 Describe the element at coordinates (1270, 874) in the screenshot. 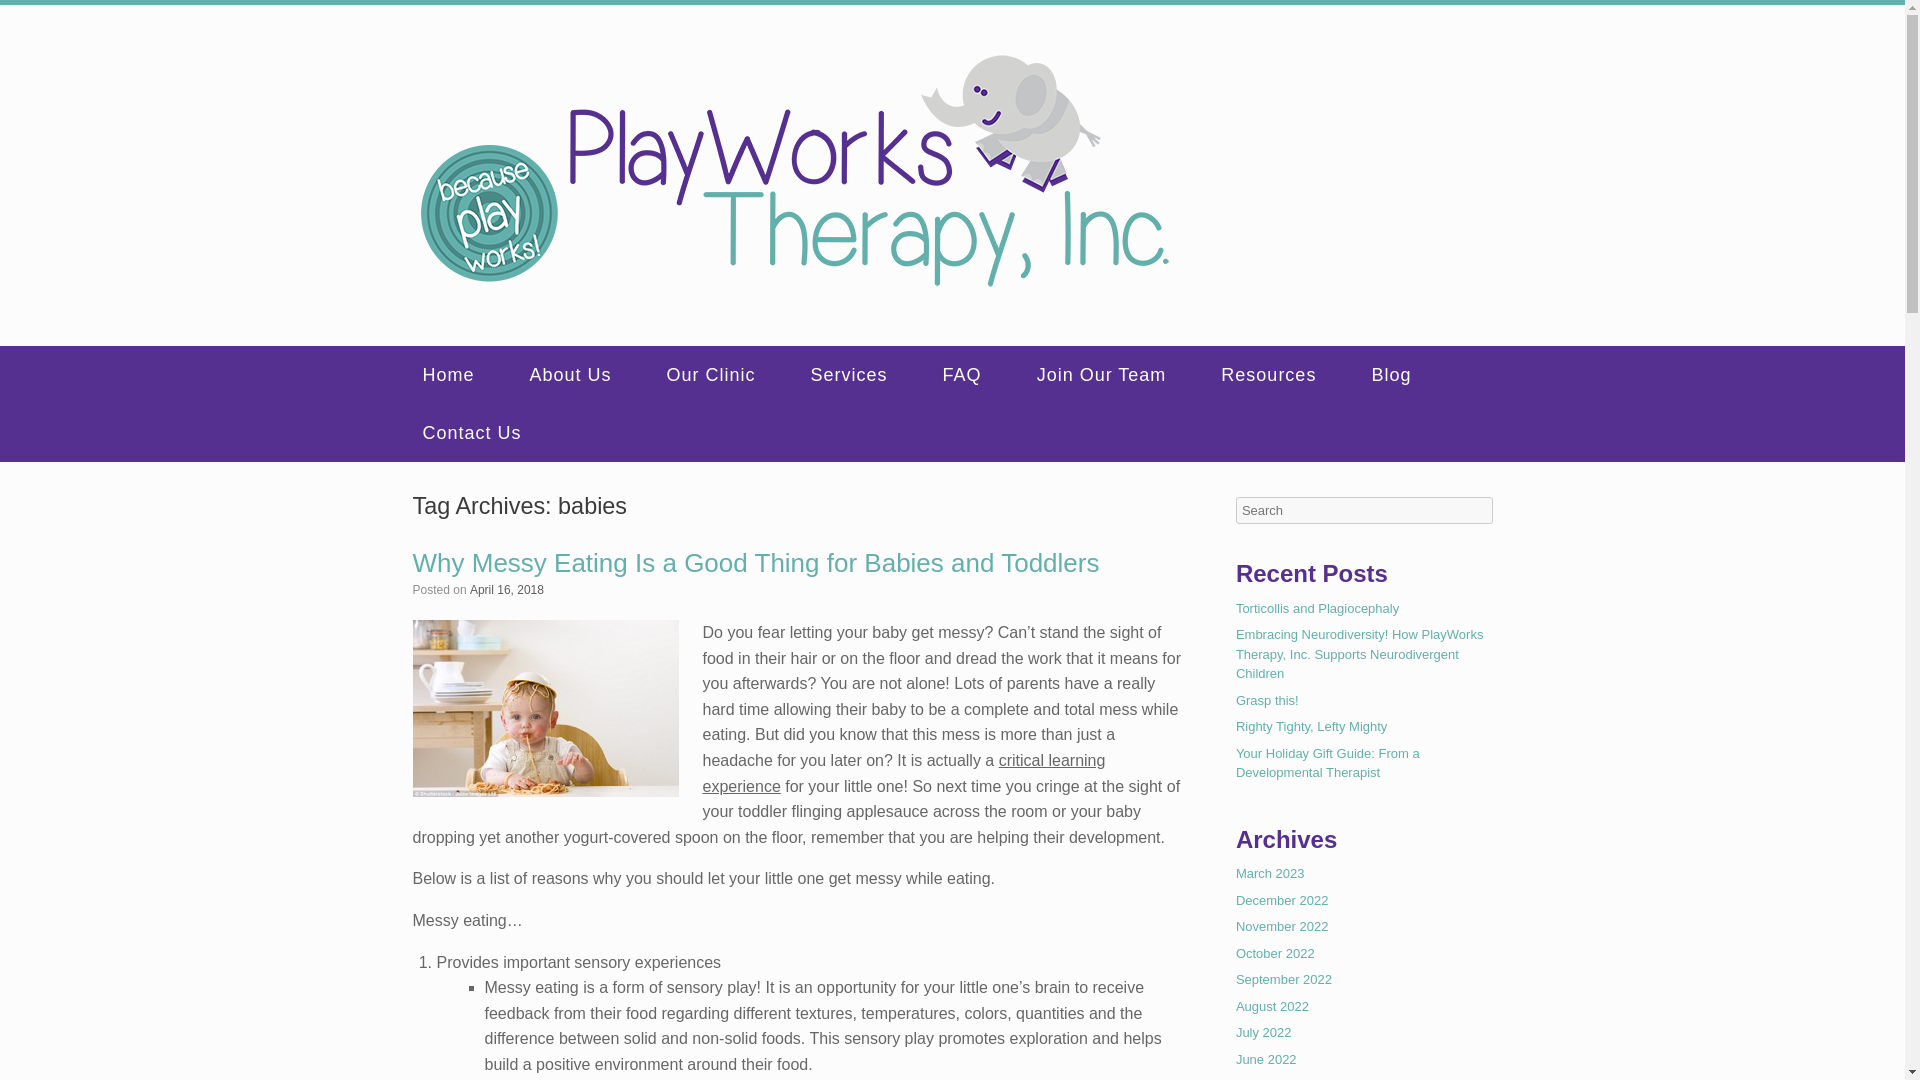

I see `March 2023` at that location.